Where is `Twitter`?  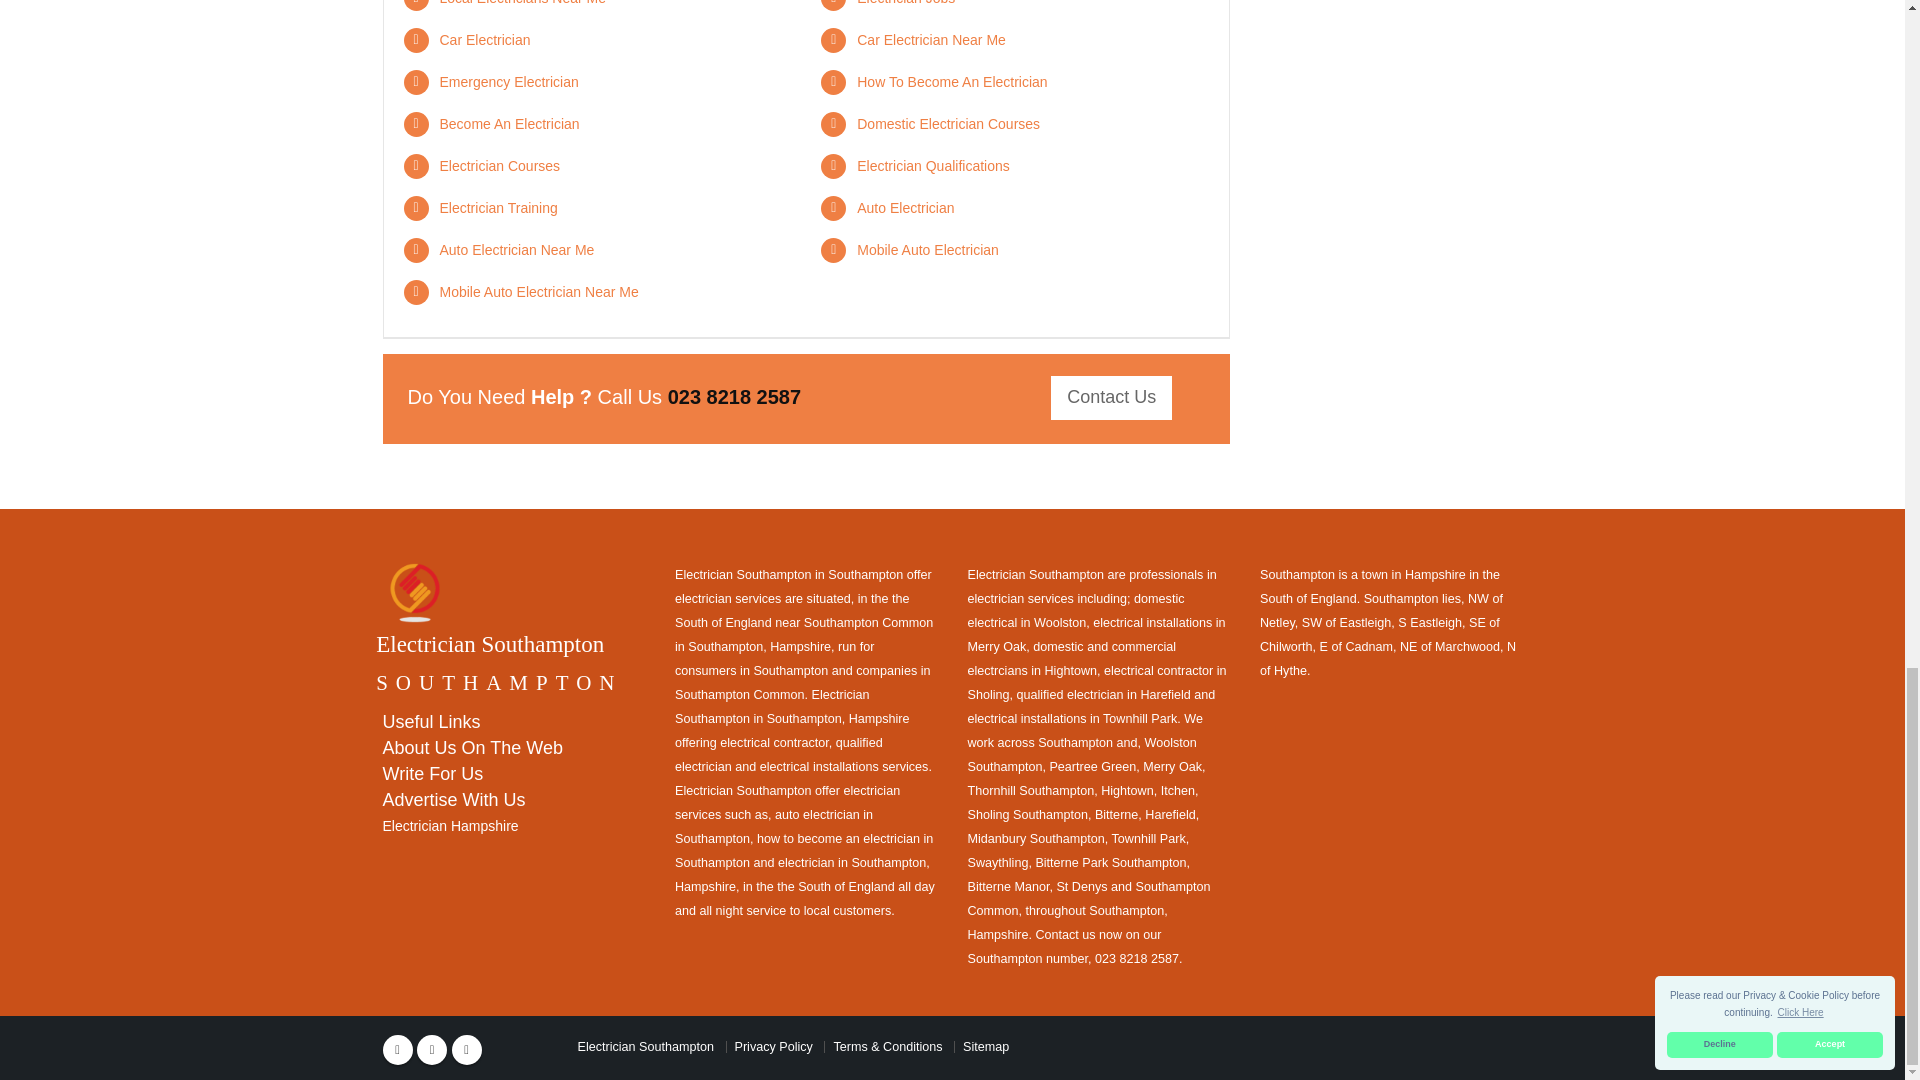 Twitter is located at coordinates (432, 1049).